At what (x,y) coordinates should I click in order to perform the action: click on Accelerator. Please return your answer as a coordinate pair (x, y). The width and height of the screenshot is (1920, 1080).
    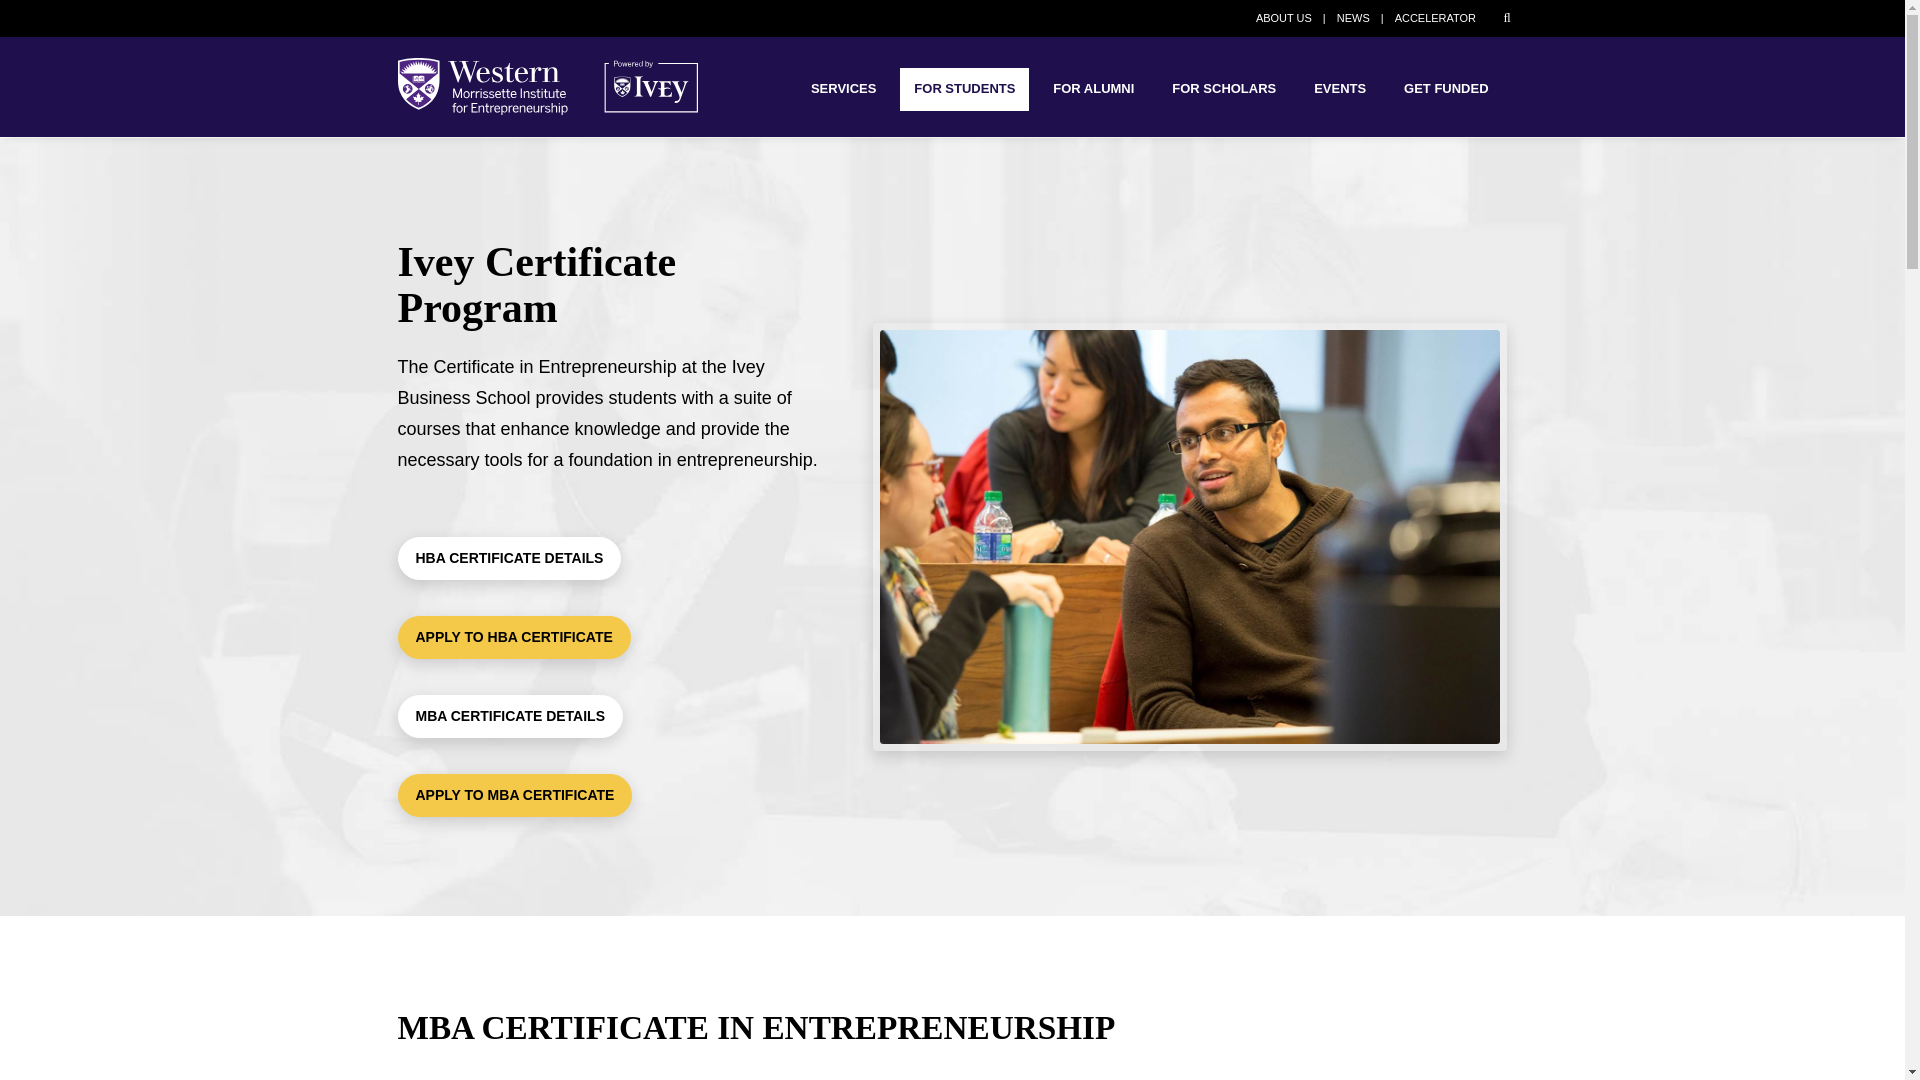
    Looking at the image, I should click on (1436, 17).